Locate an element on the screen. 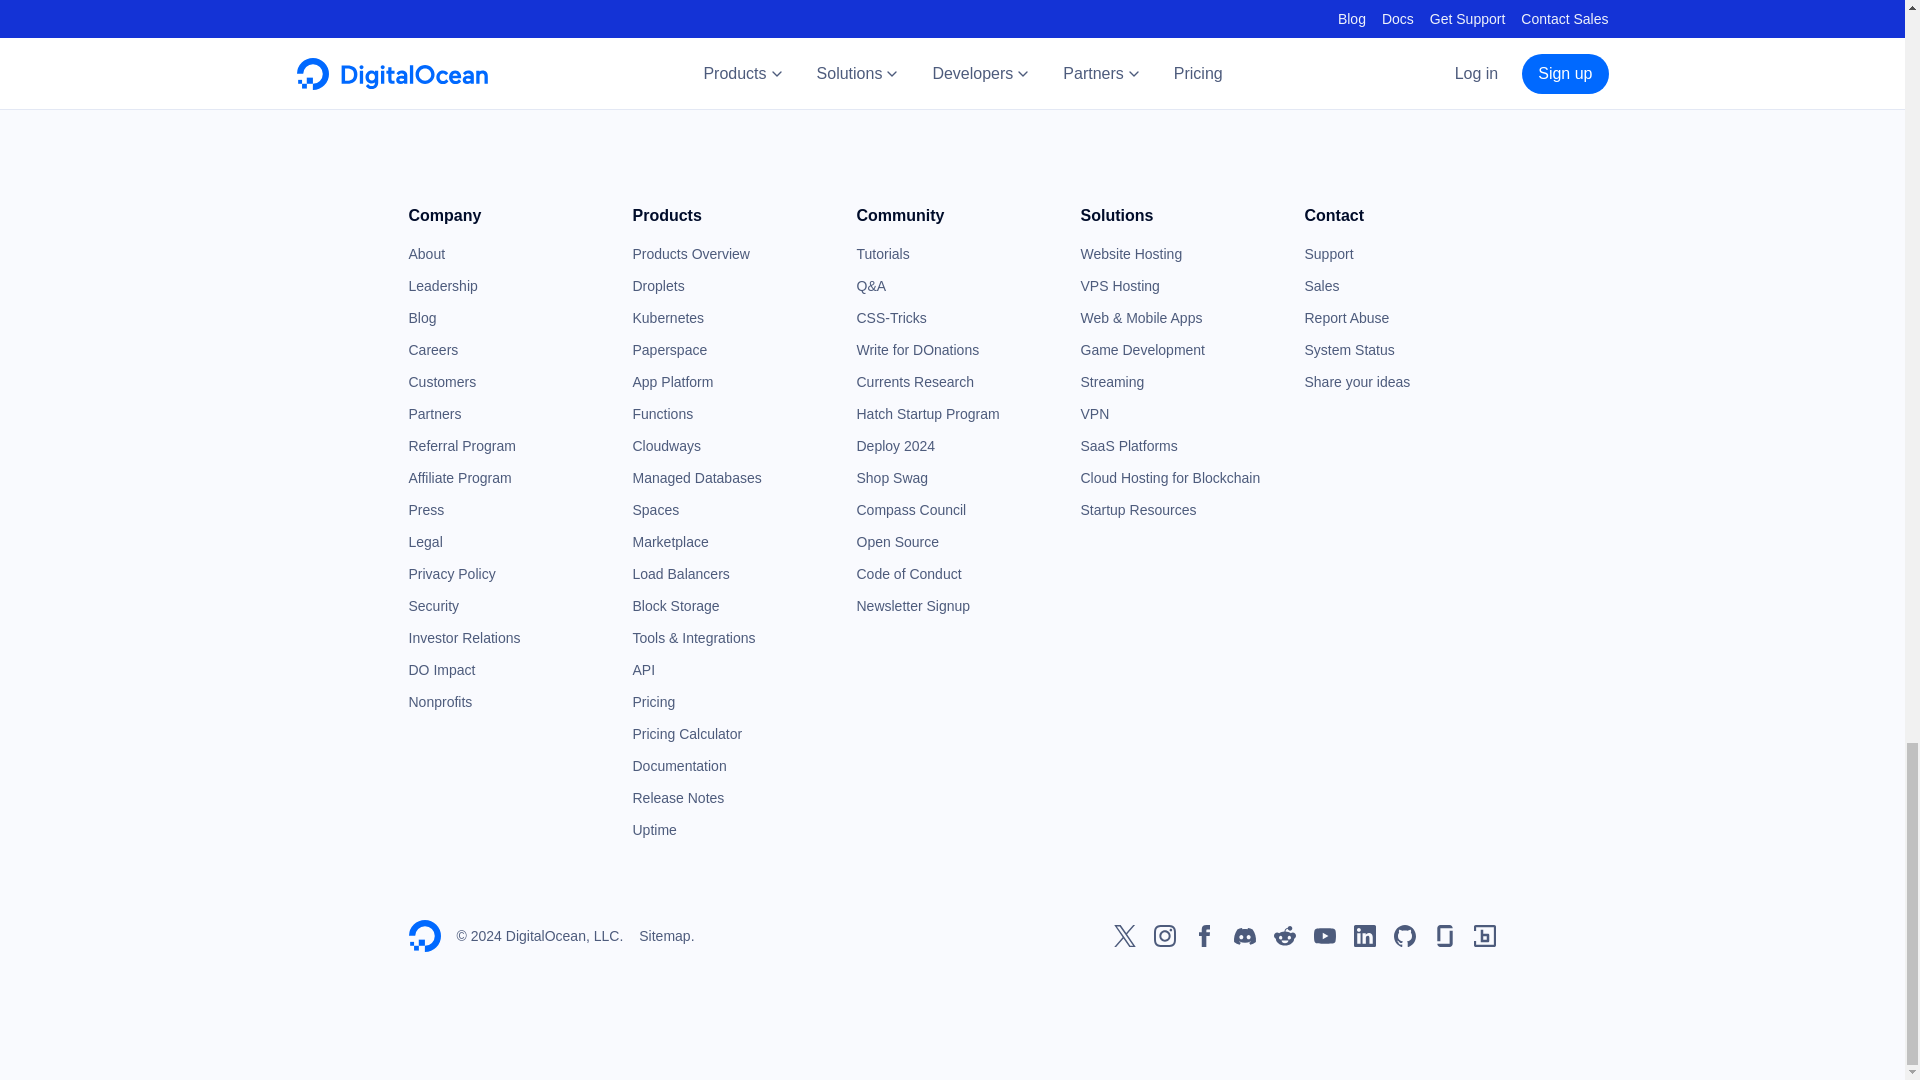  Glassdoor is located at coordinates (1444, 936).